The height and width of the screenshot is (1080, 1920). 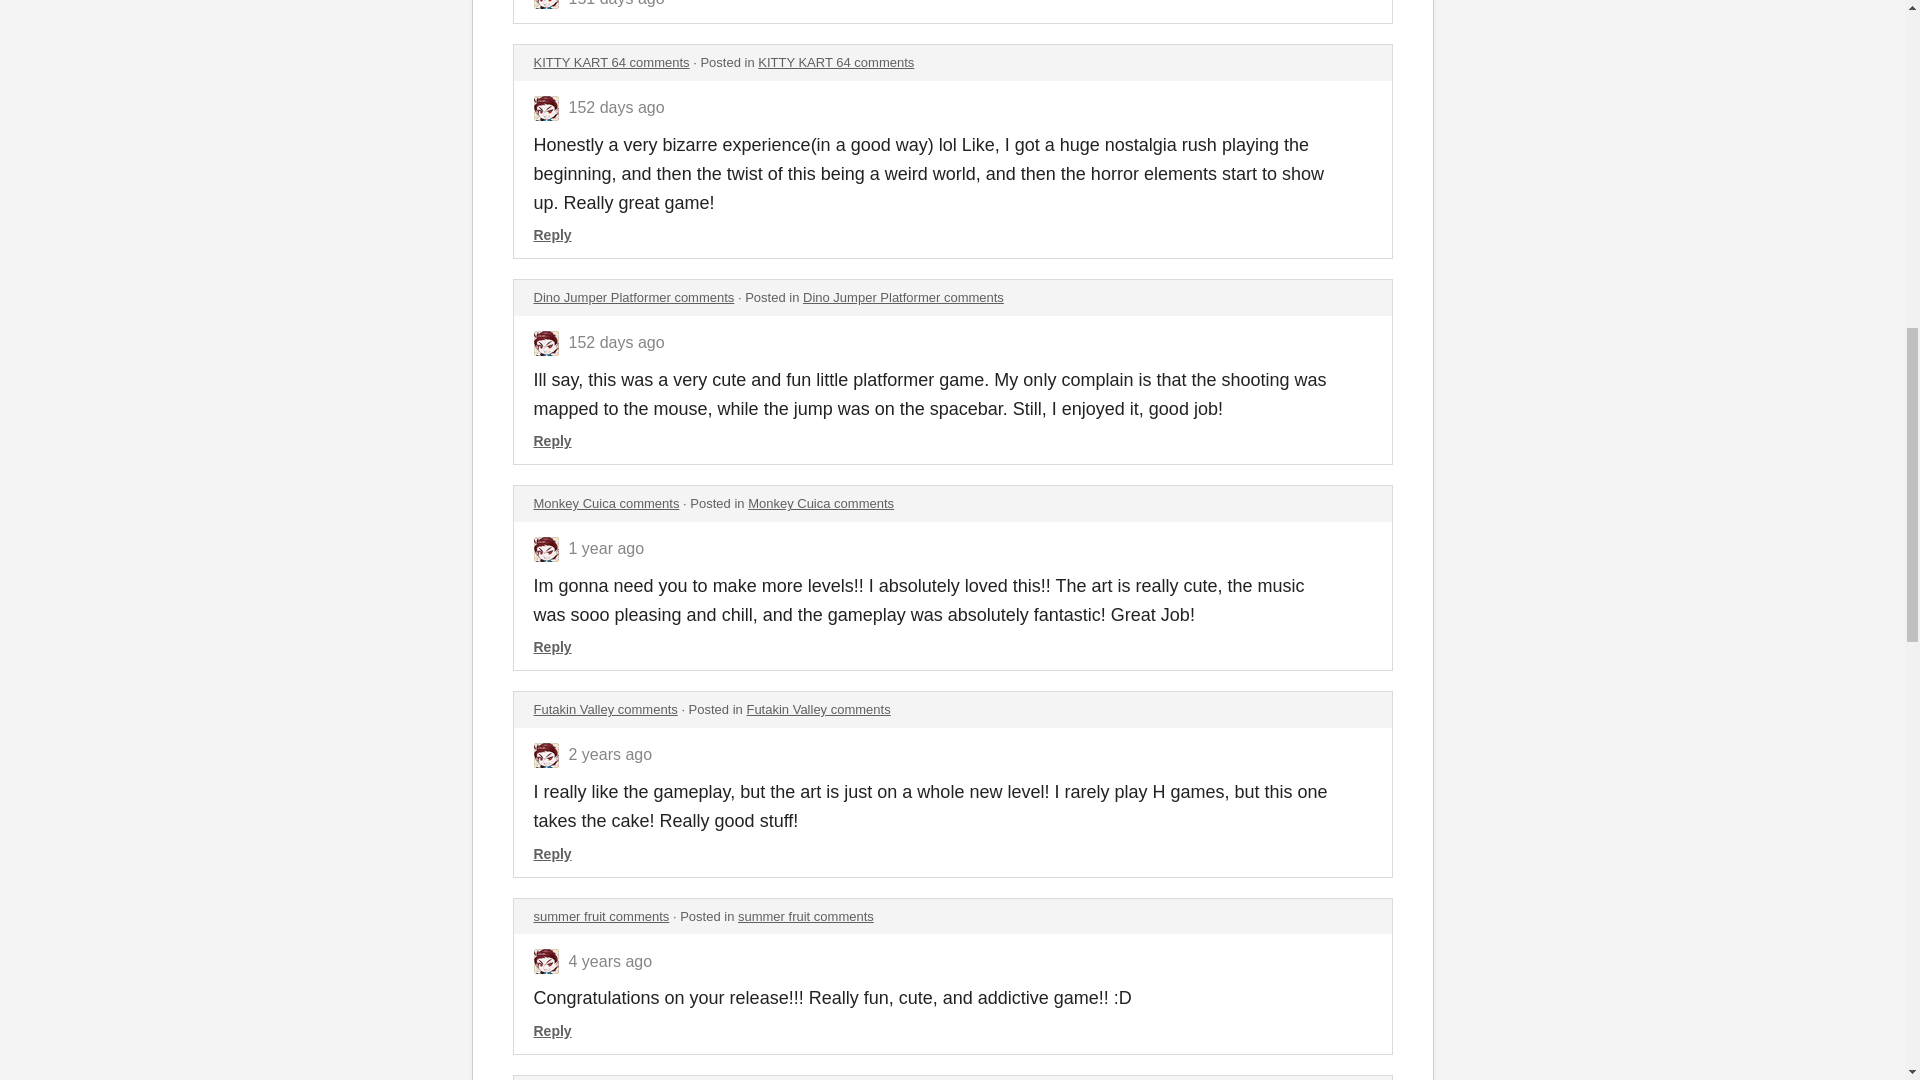 What do you see at coordinates (606, 548) in the screenshot?
I see `2023-07-11 16:31:24` at bounding box center [606, 548].